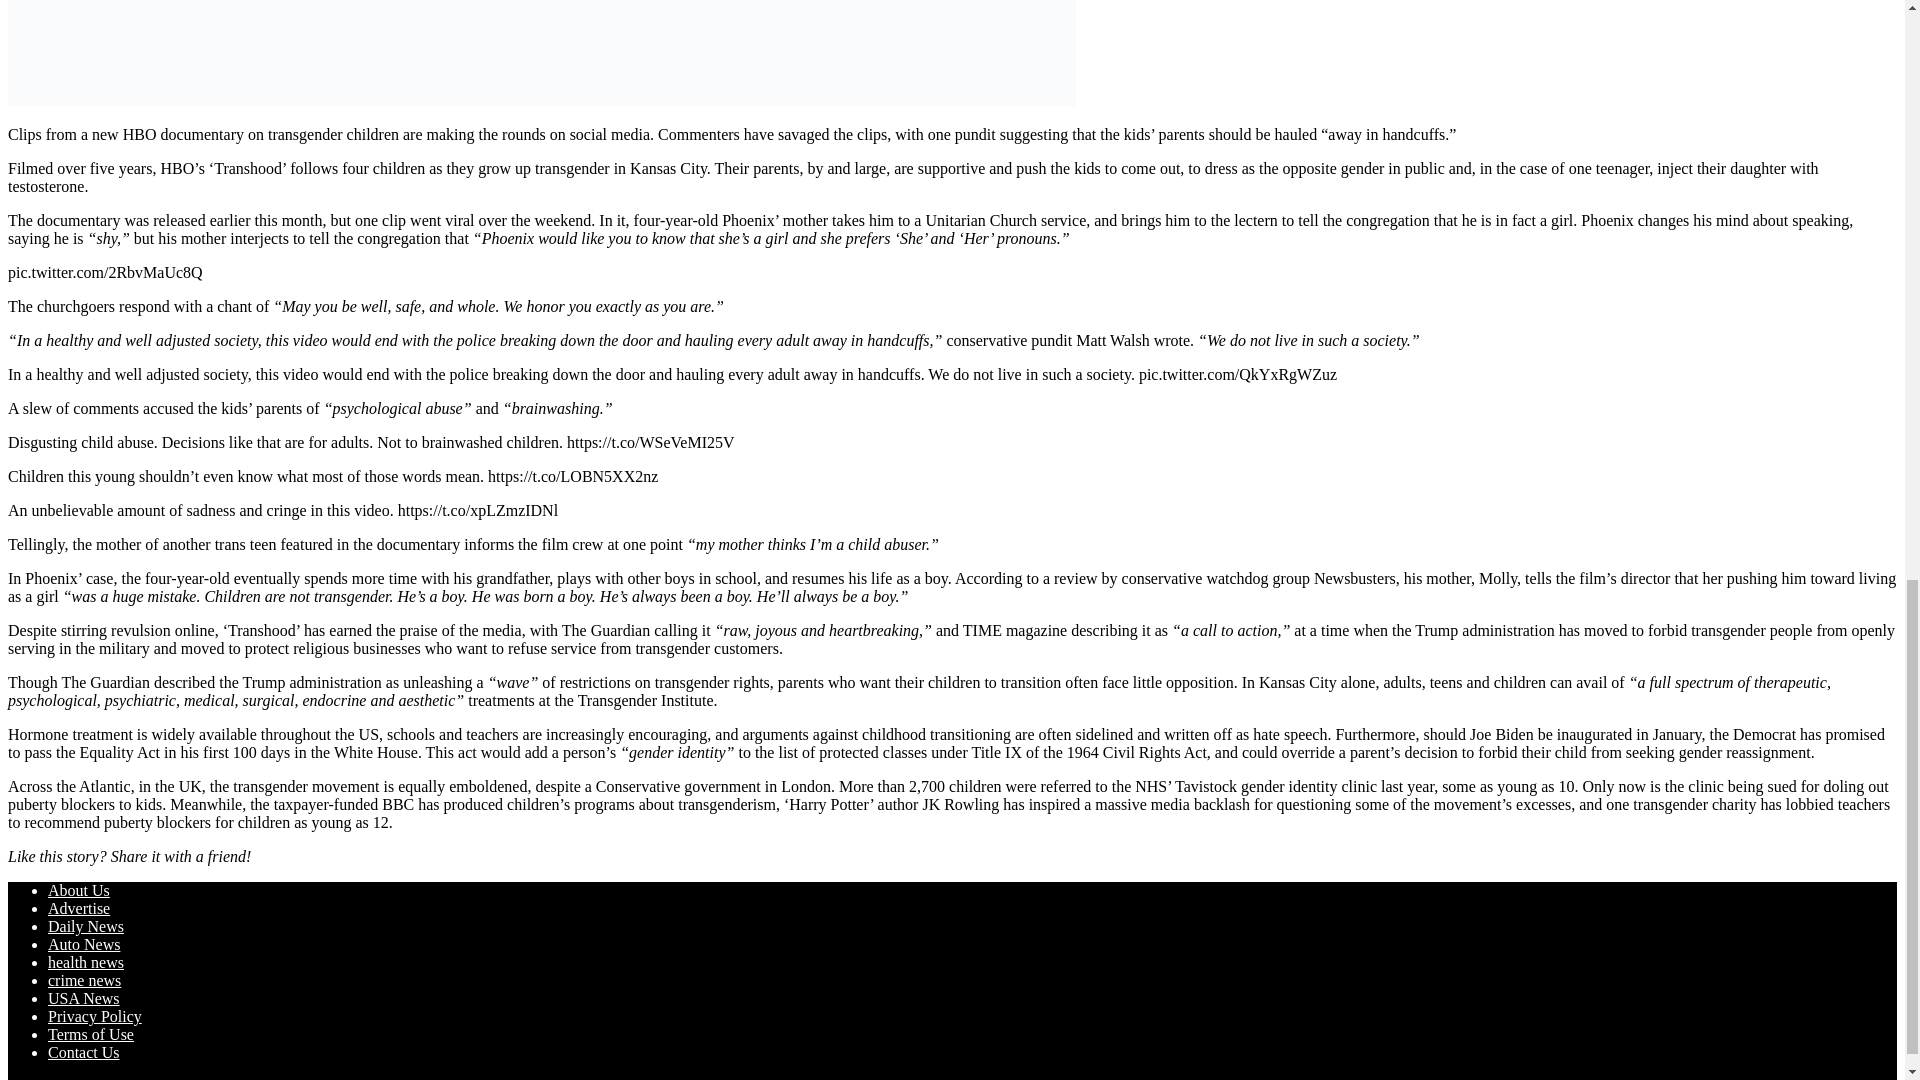  Describe the element at coordinates (86, 962) in the screenshot. I see `health news` at that location.